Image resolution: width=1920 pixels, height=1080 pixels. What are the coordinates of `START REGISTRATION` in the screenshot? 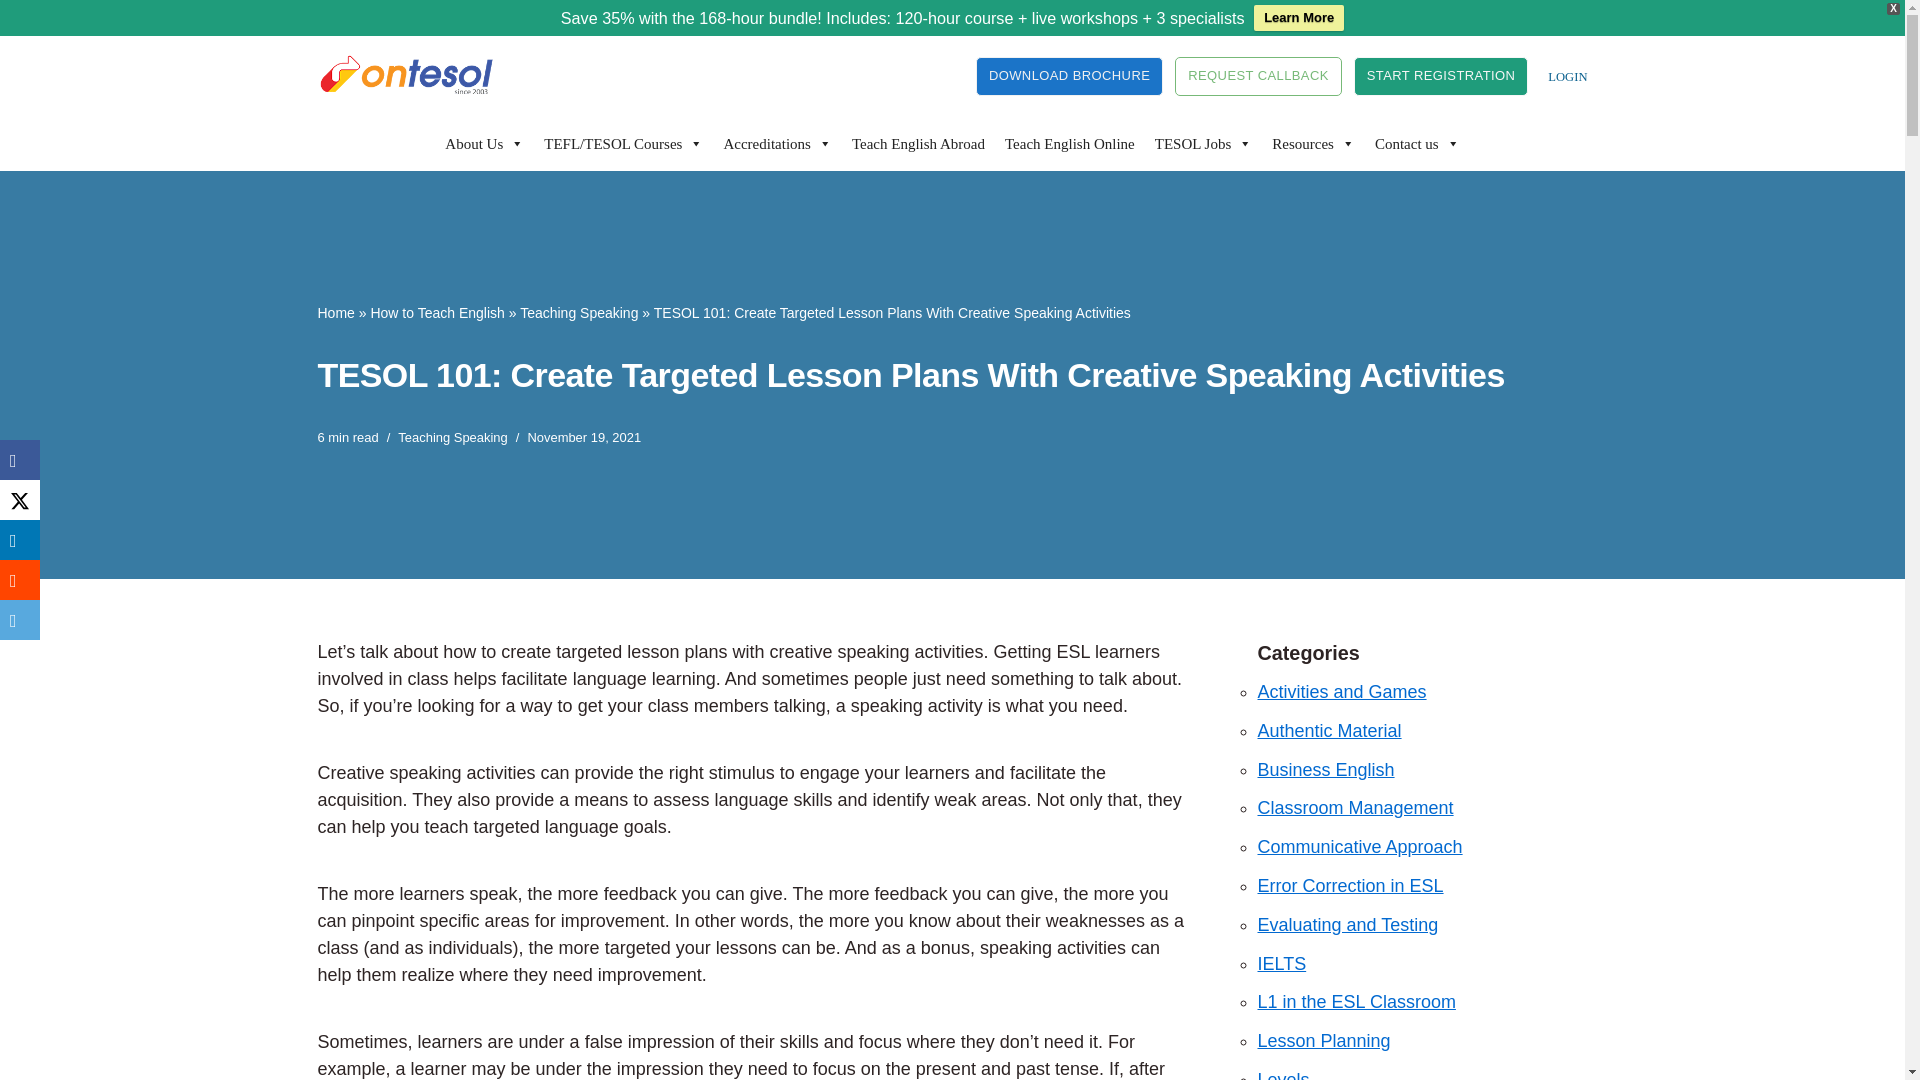 It's located at (1440, 76).